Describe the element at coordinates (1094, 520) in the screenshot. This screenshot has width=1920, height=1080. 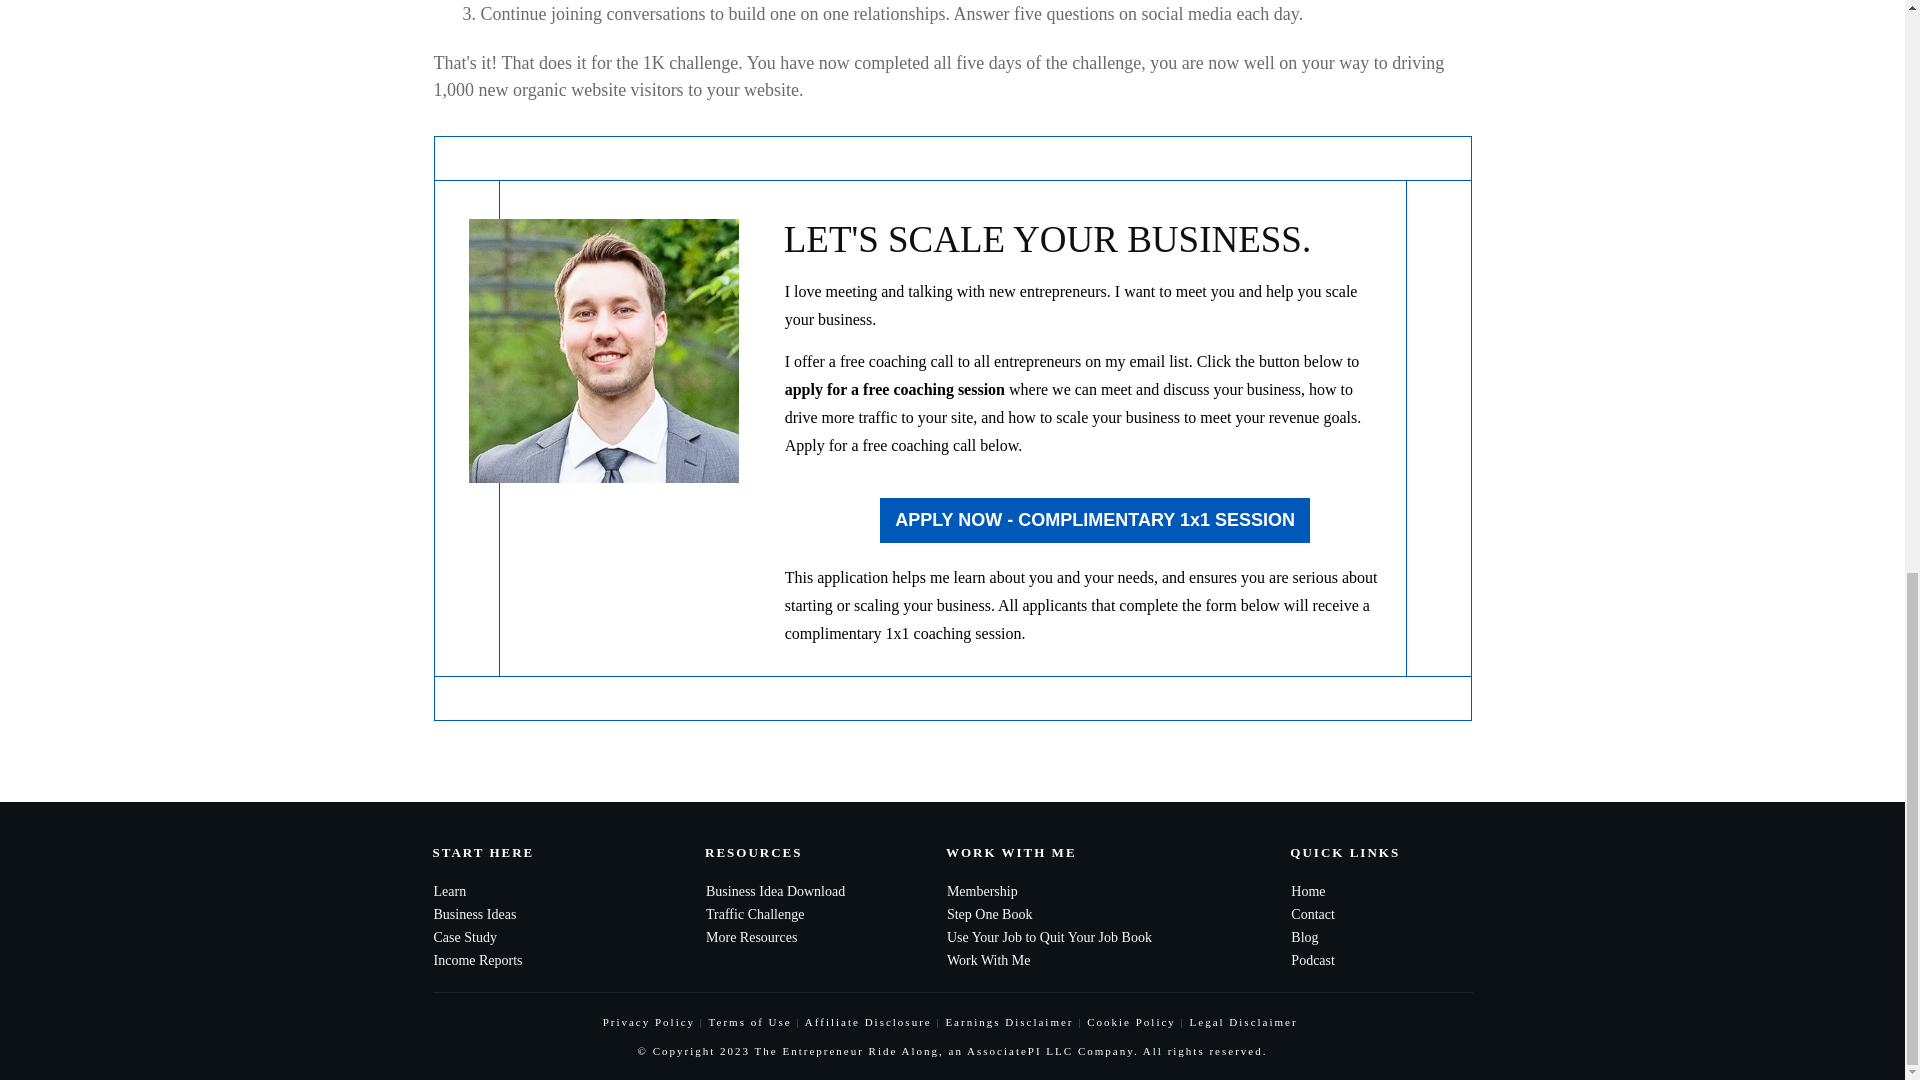
I see `APPLY NOW - COMPLIMENTARY 1x1 SESSION` at that location.